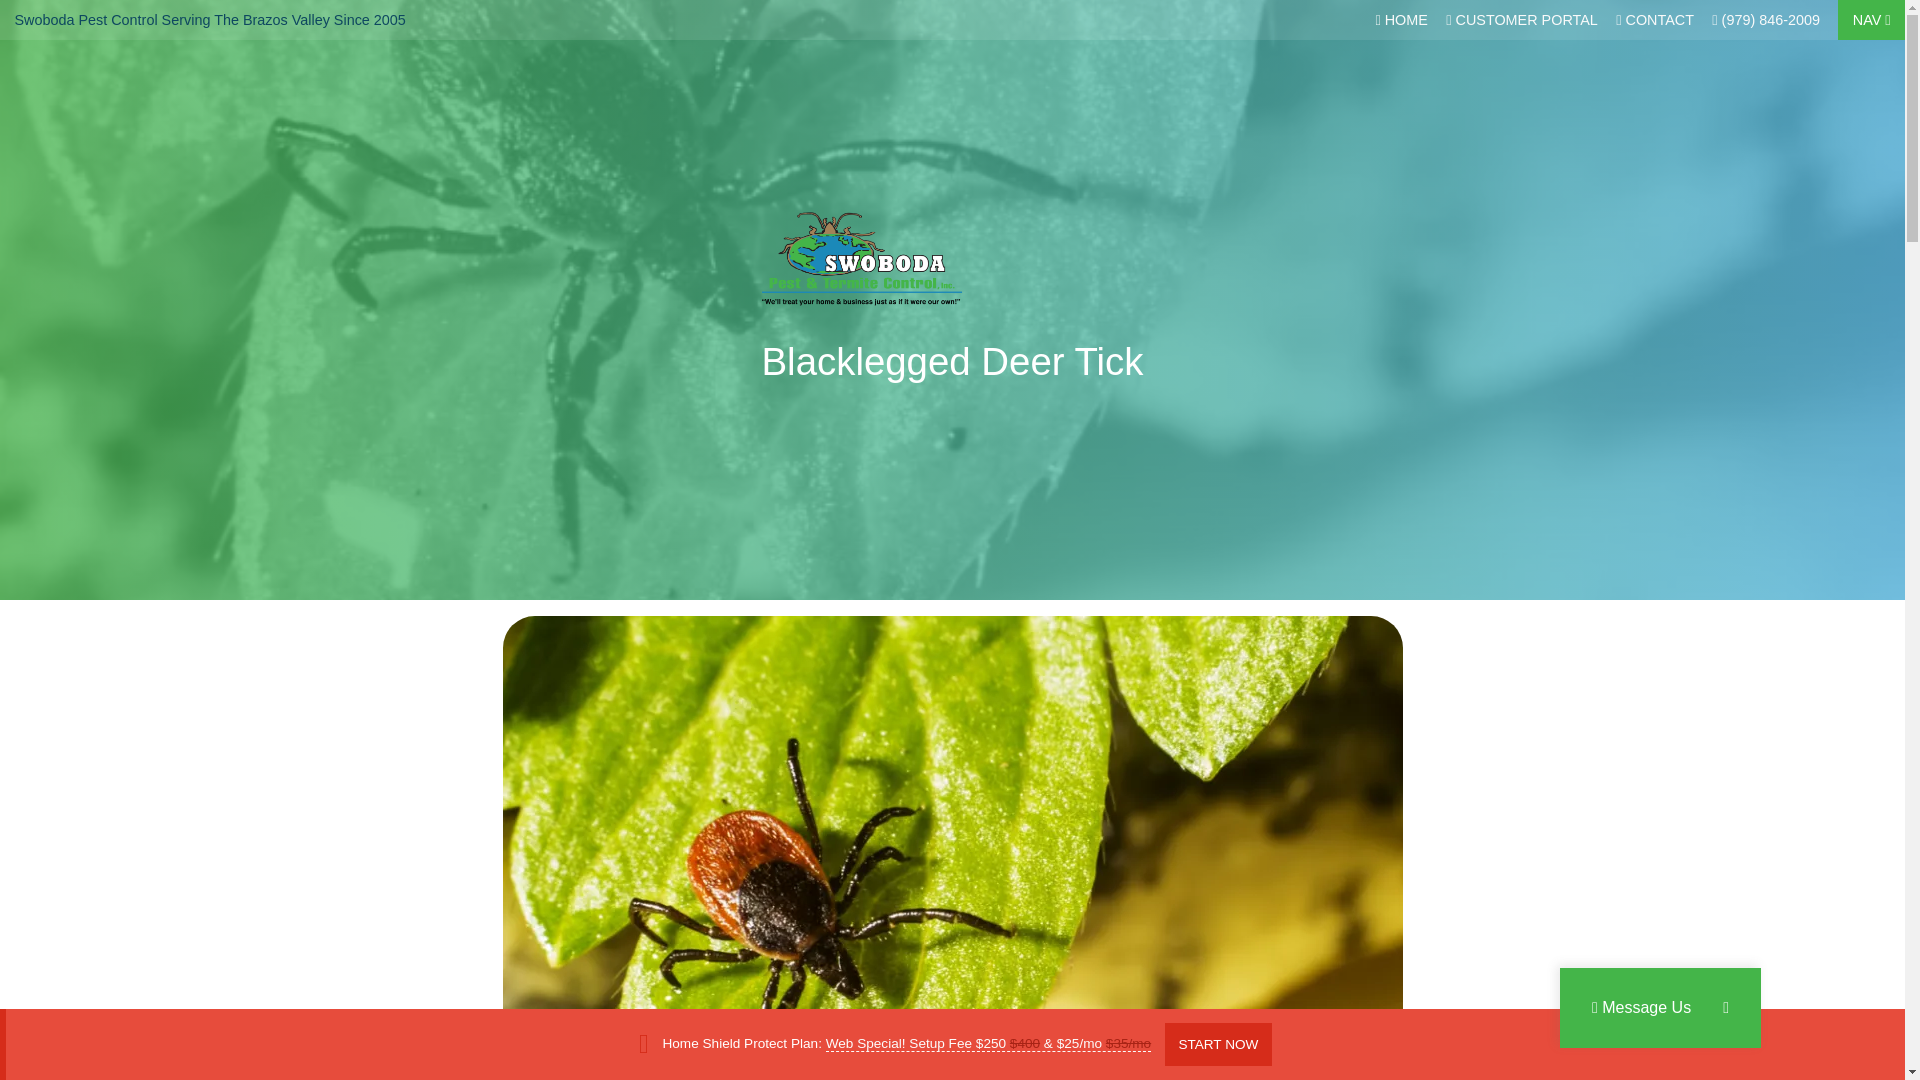  What do you see at coordinates (1522, 20) in the screenshot?
I see `CUSTOMER PORTAL` at bounding box center [1522, 20].